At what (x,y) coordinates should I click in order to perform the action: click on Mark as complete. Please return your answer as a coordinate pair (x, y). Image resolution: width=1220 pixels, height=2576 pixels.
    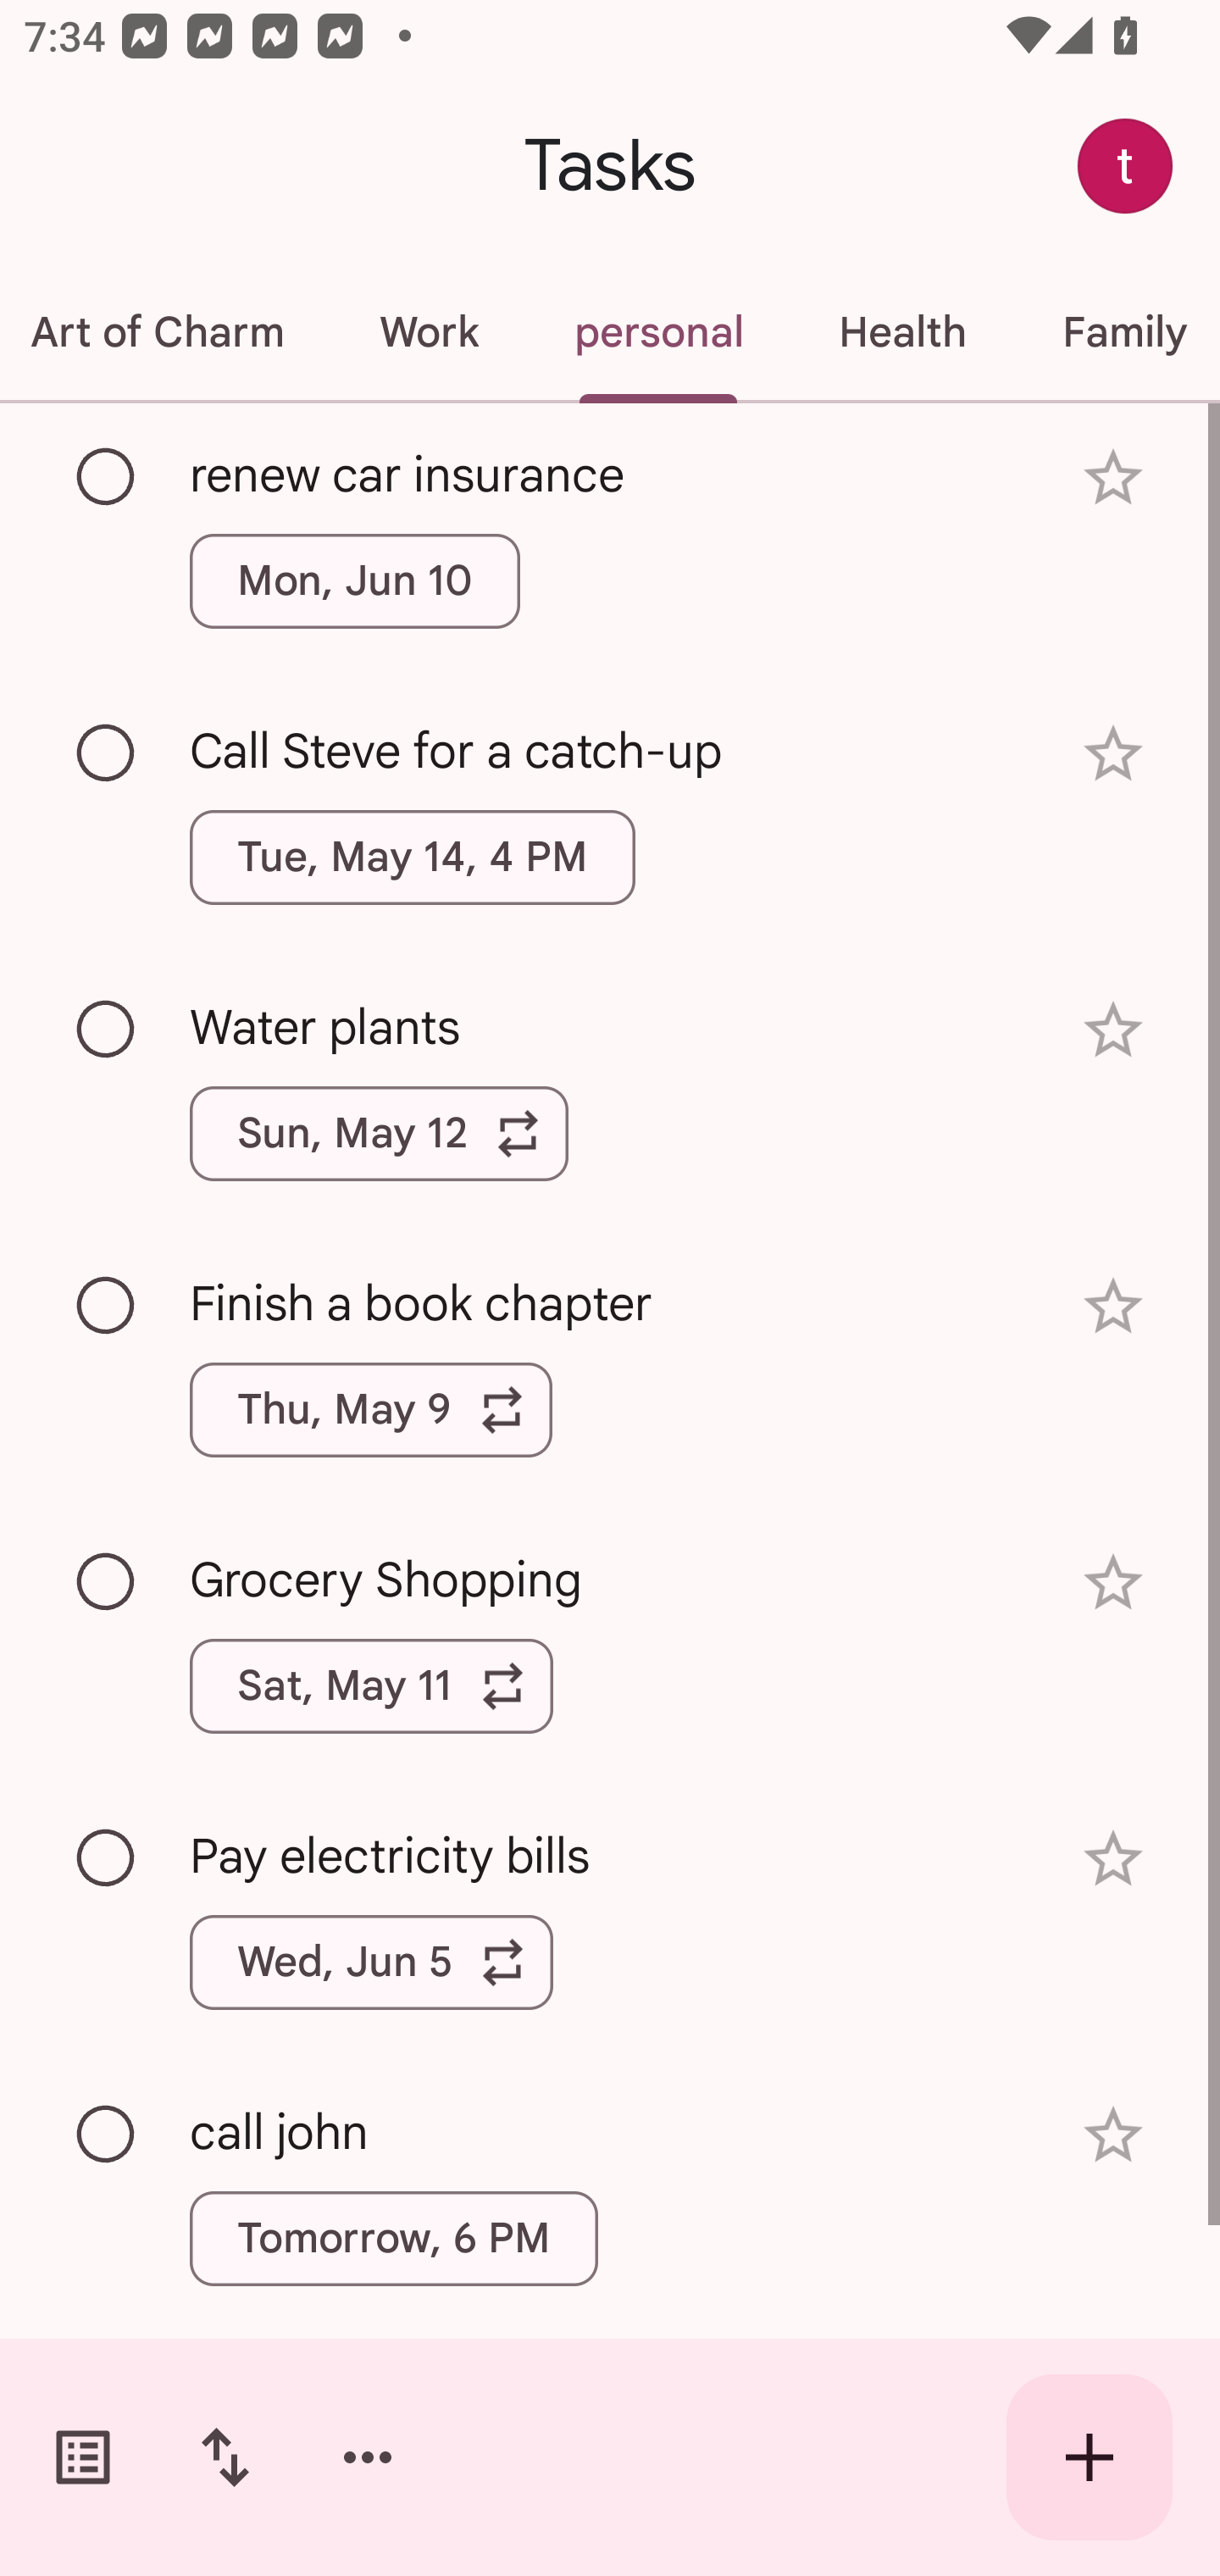
    Looking at the image, I should click on (107, 1859).